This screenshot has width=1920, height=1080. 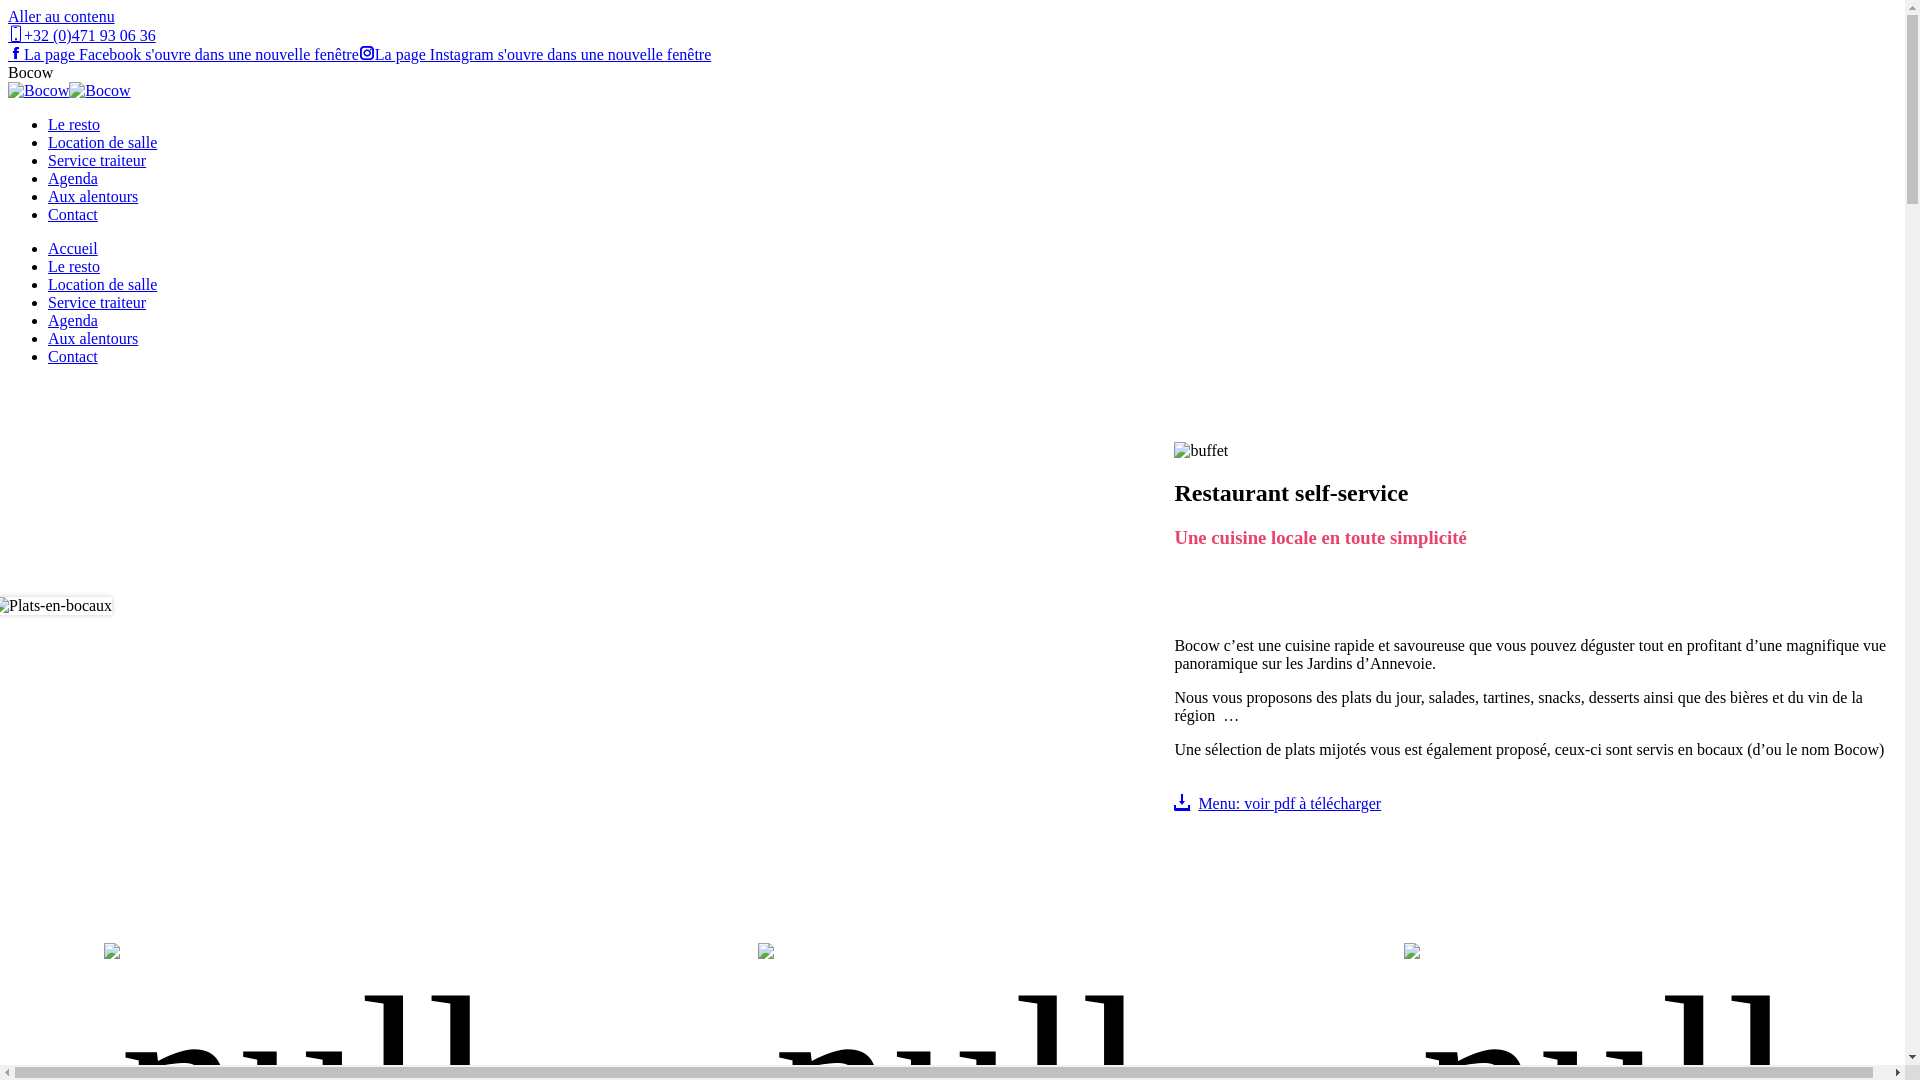 I want to click on Le resto, so click(x=74, y=124).